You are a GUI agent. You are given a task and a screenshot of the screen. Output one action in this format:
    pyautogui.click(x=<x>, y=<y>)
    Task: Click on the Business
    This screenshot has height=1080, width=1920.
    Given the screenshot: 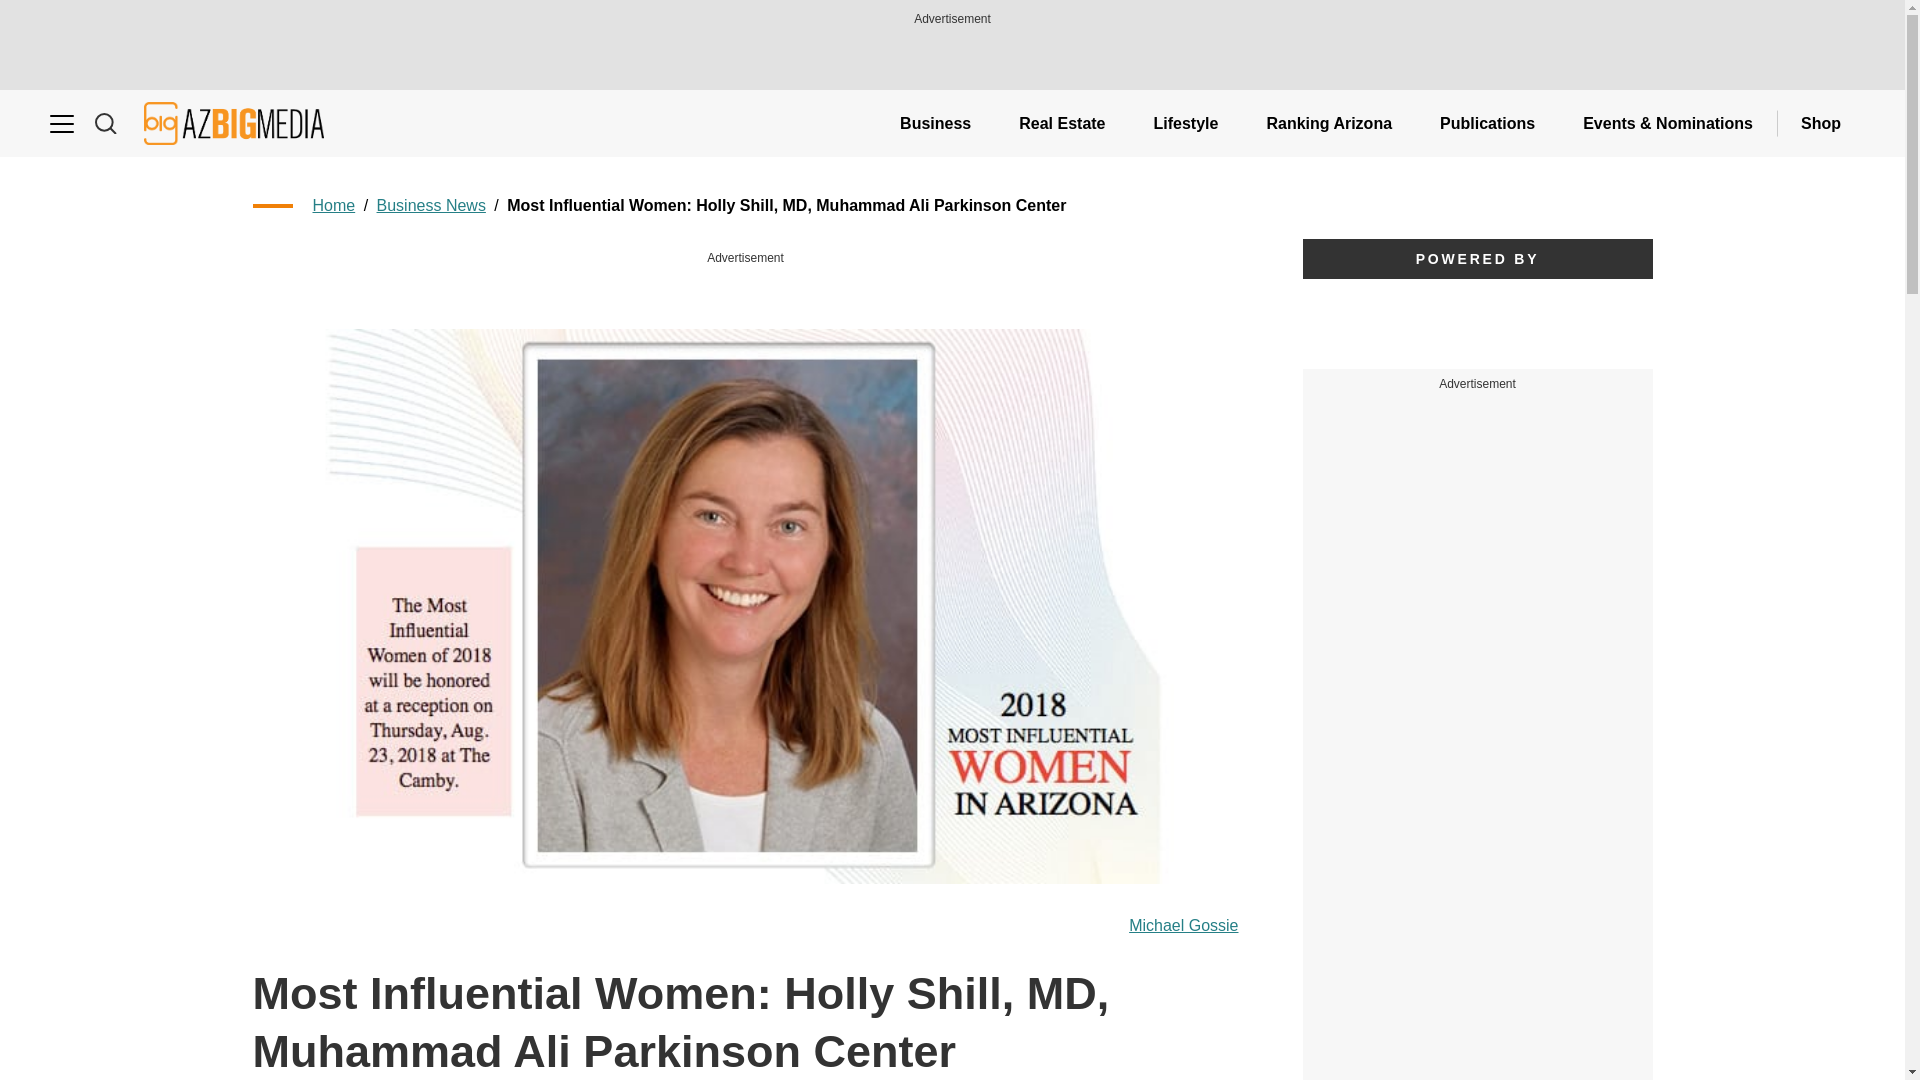 What is the action you would take?
    pyautogui.click(x=934, y=122)
    